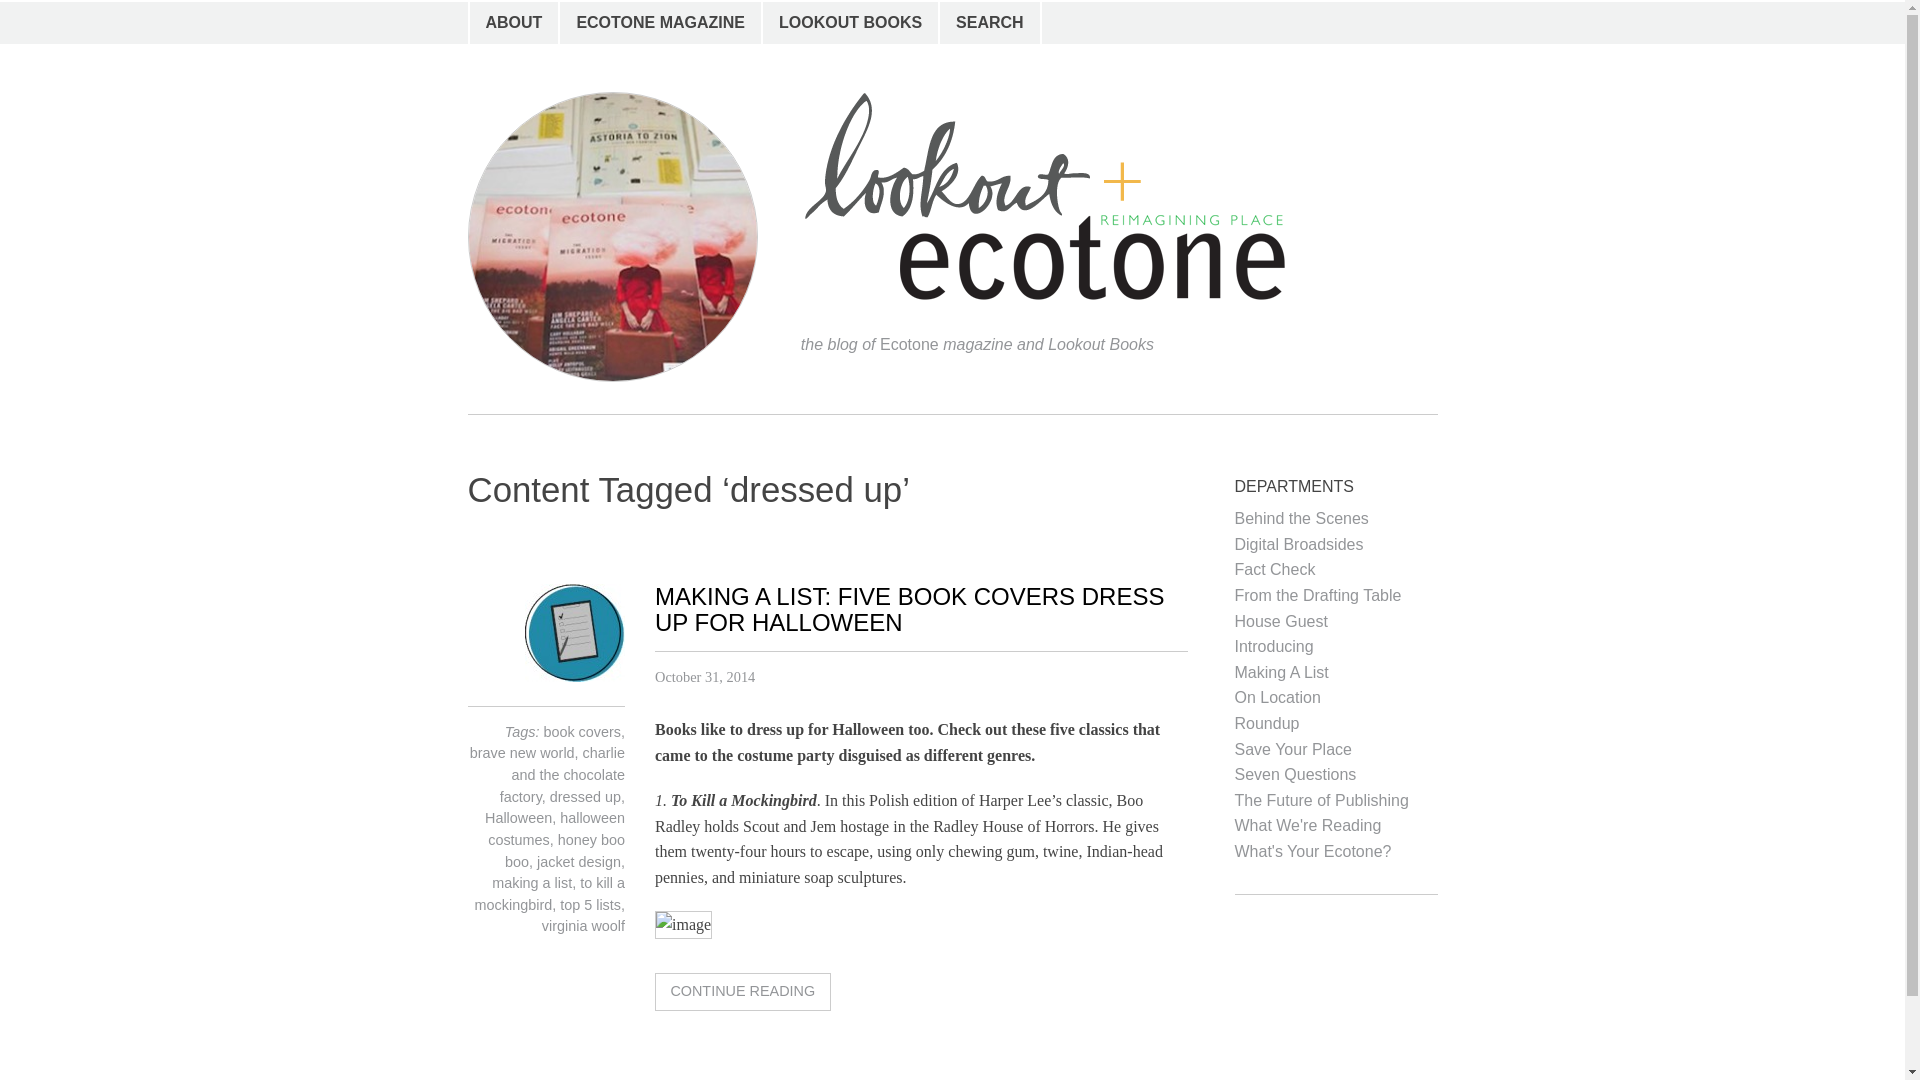  I want to click on ECOTONE MAGAZINE, so click(661, 23).